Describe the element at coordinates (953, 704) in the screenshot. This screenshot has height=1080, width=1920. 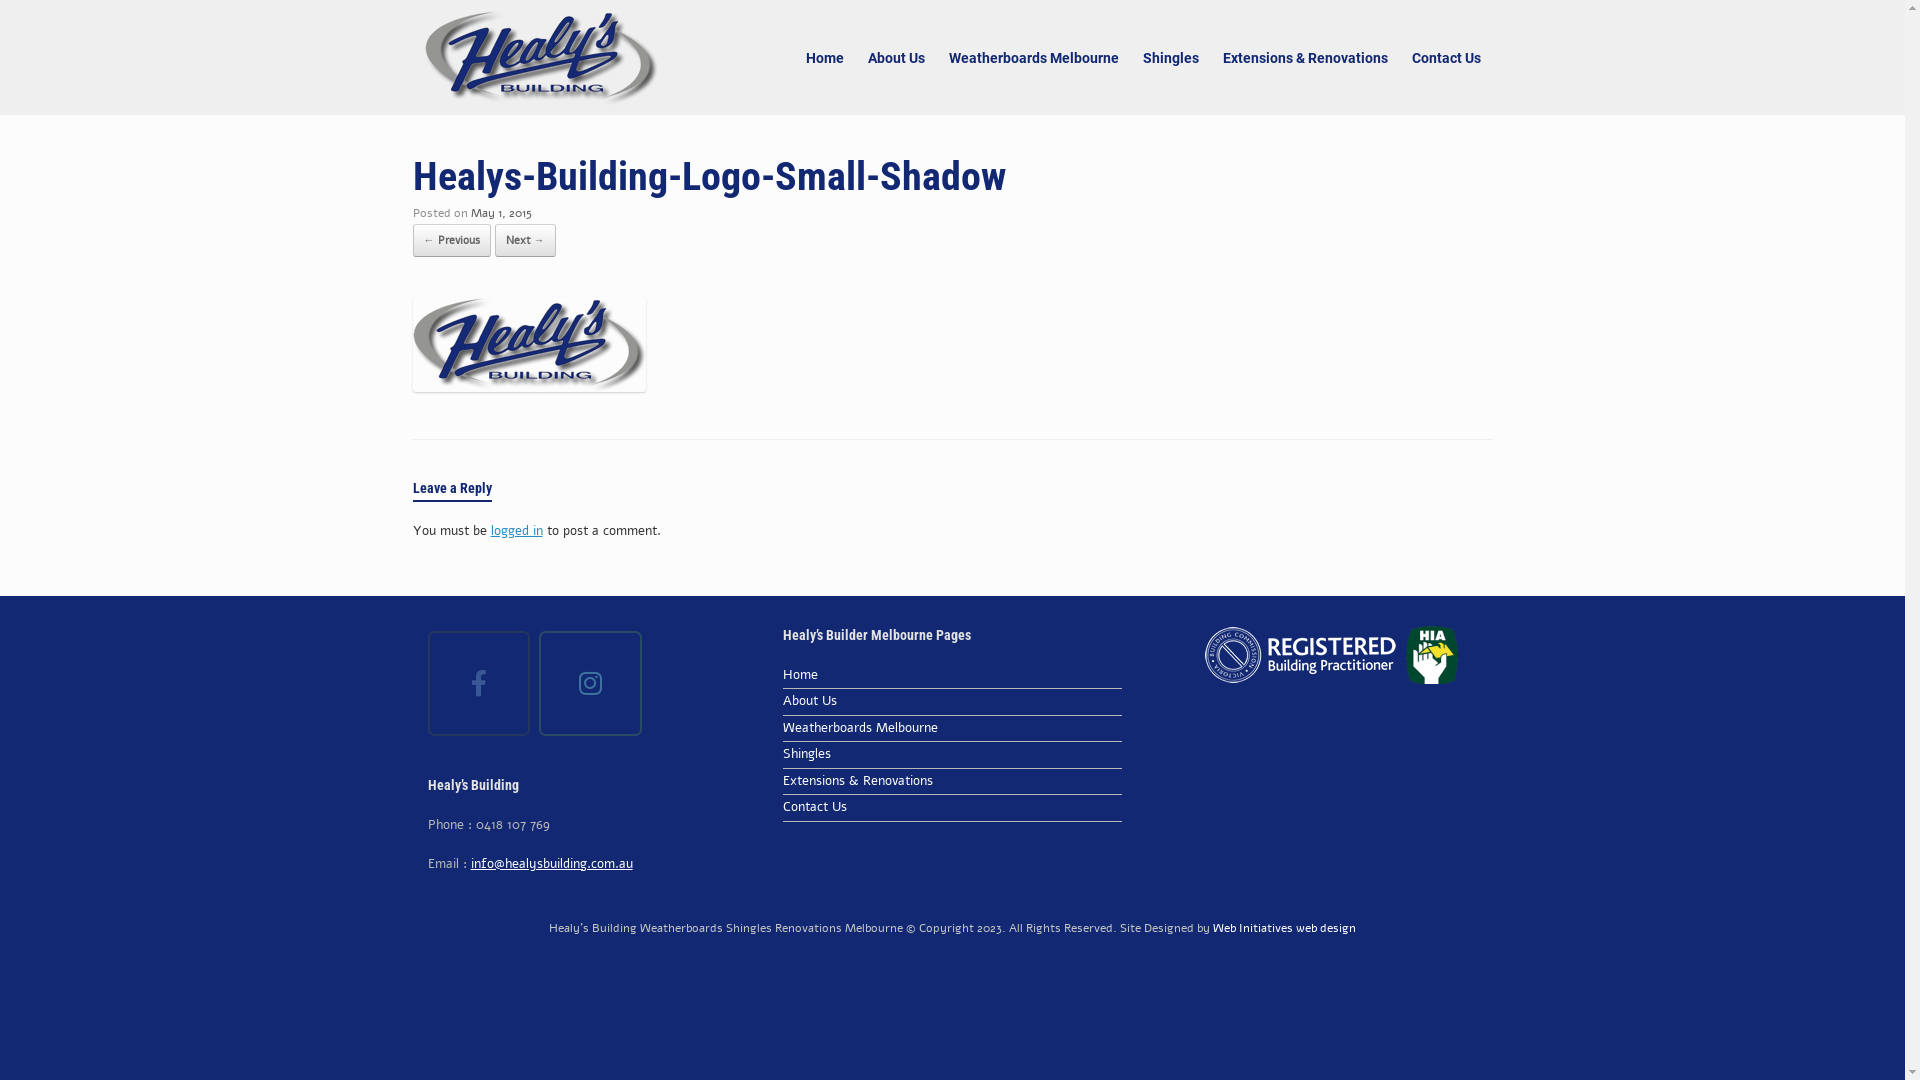
I see `About Us` at that location.